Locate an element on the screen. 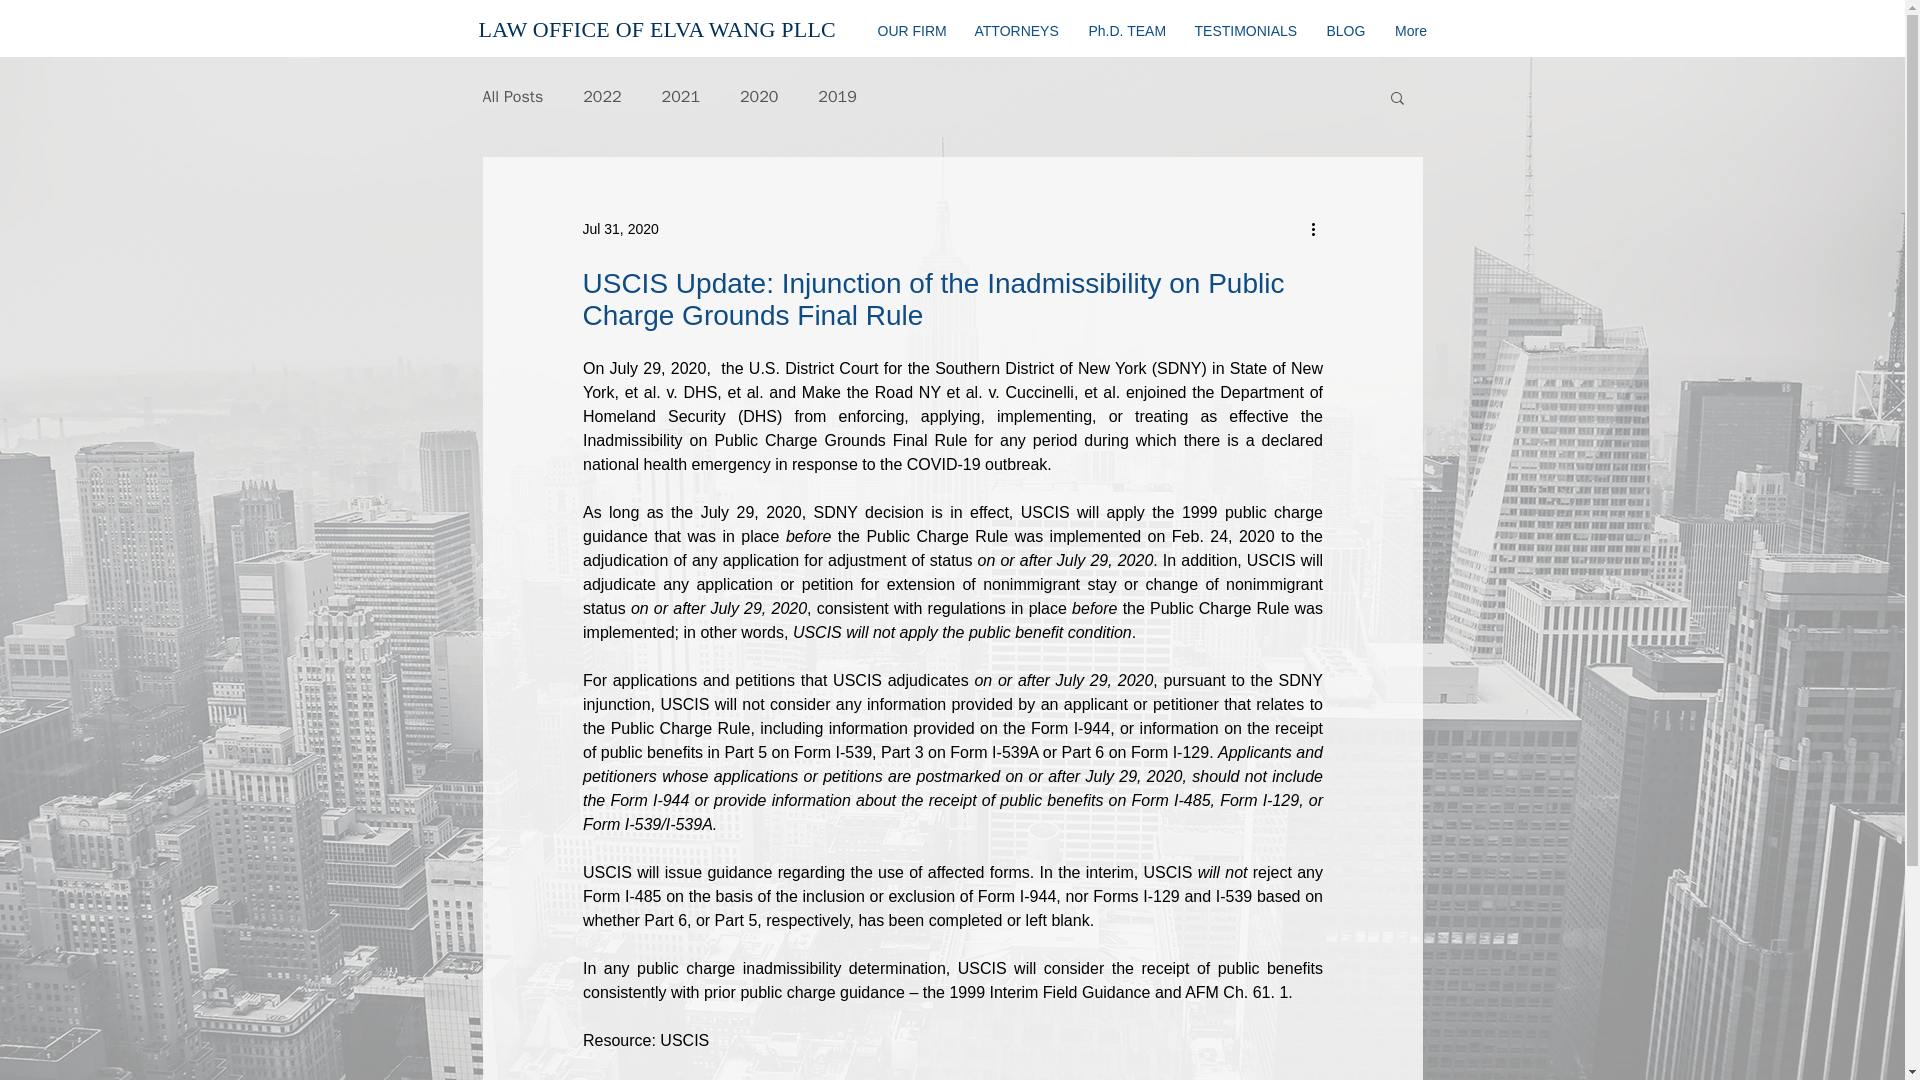  All Posts is located at coordinates (512, 96).